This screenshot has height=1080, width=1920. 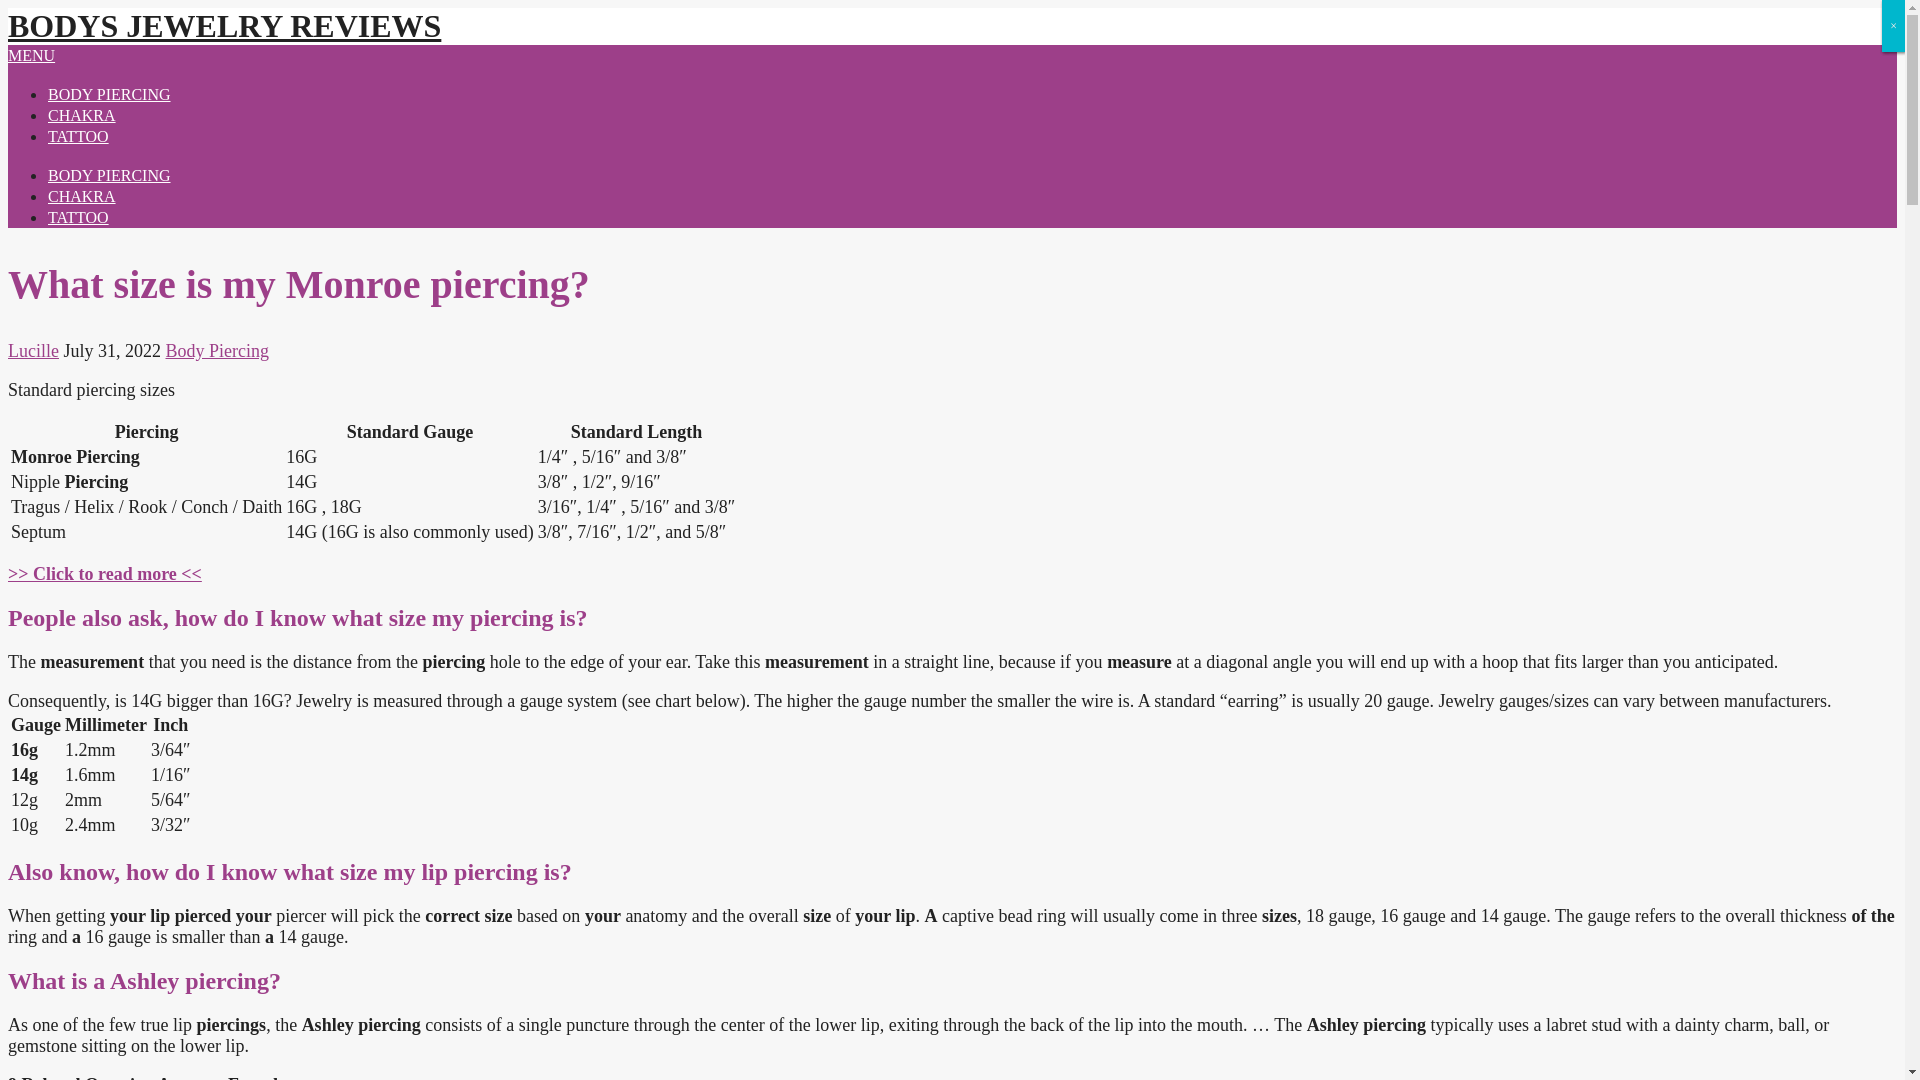 I want to click on Body Piercing, so click(x=218, y=350).